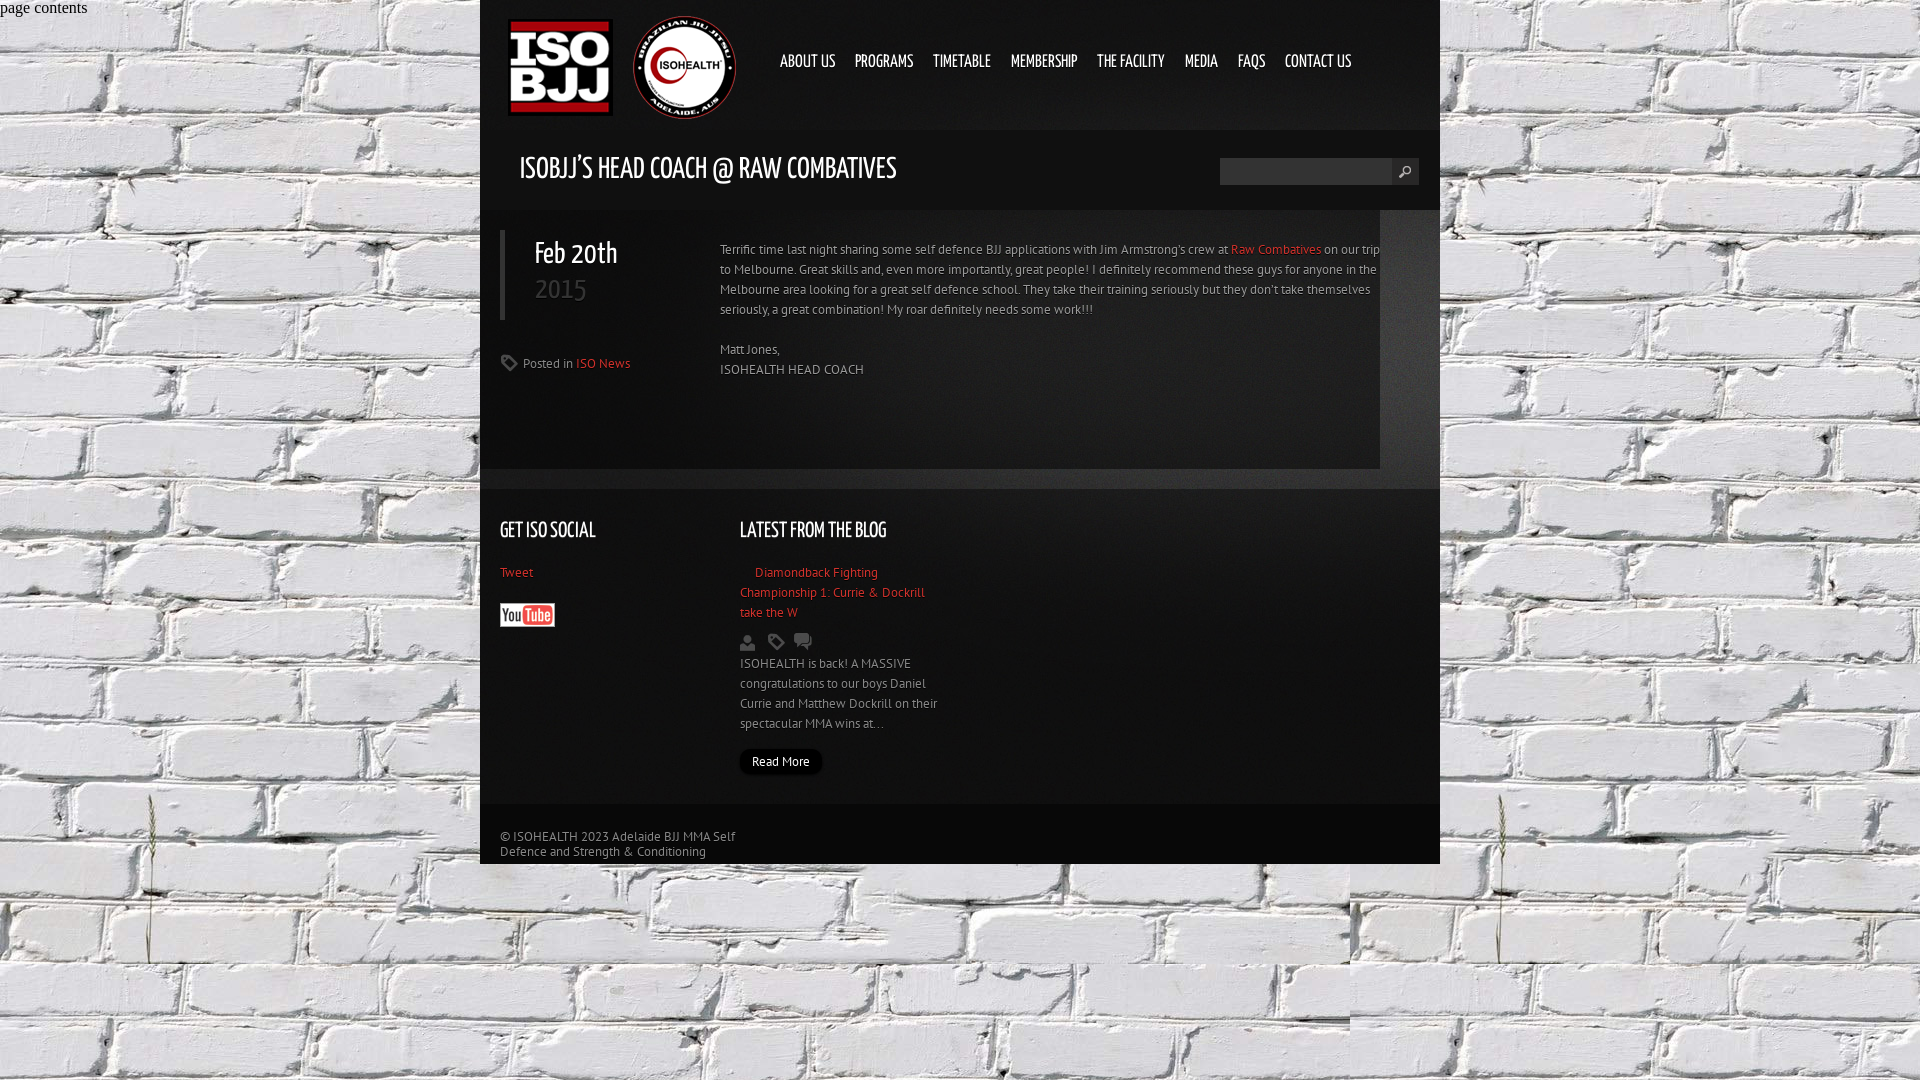 This screenshot has height=1080, width=1920. I want to click on MEMBERSHIP, so click(1044, 63).